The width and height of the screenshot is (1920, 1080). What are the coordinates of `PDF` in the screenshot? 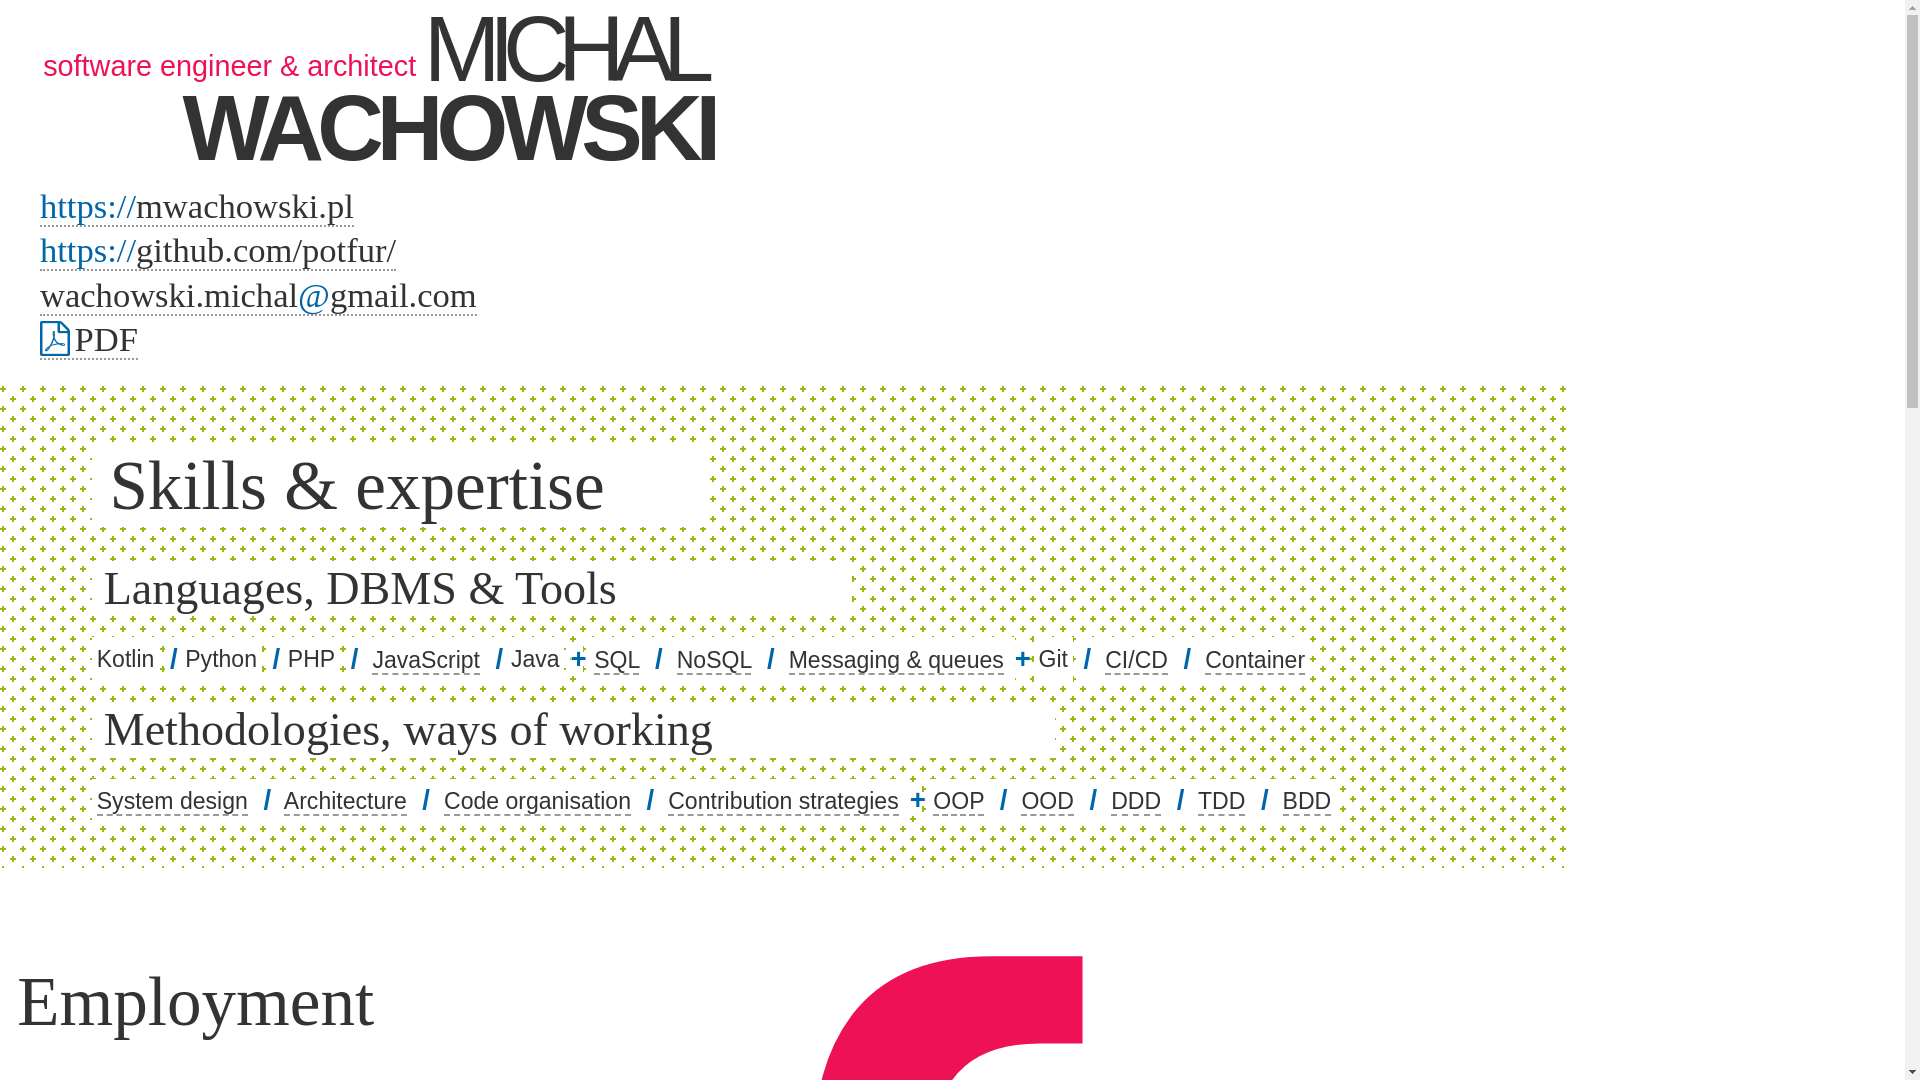 It's located at (89, 339).